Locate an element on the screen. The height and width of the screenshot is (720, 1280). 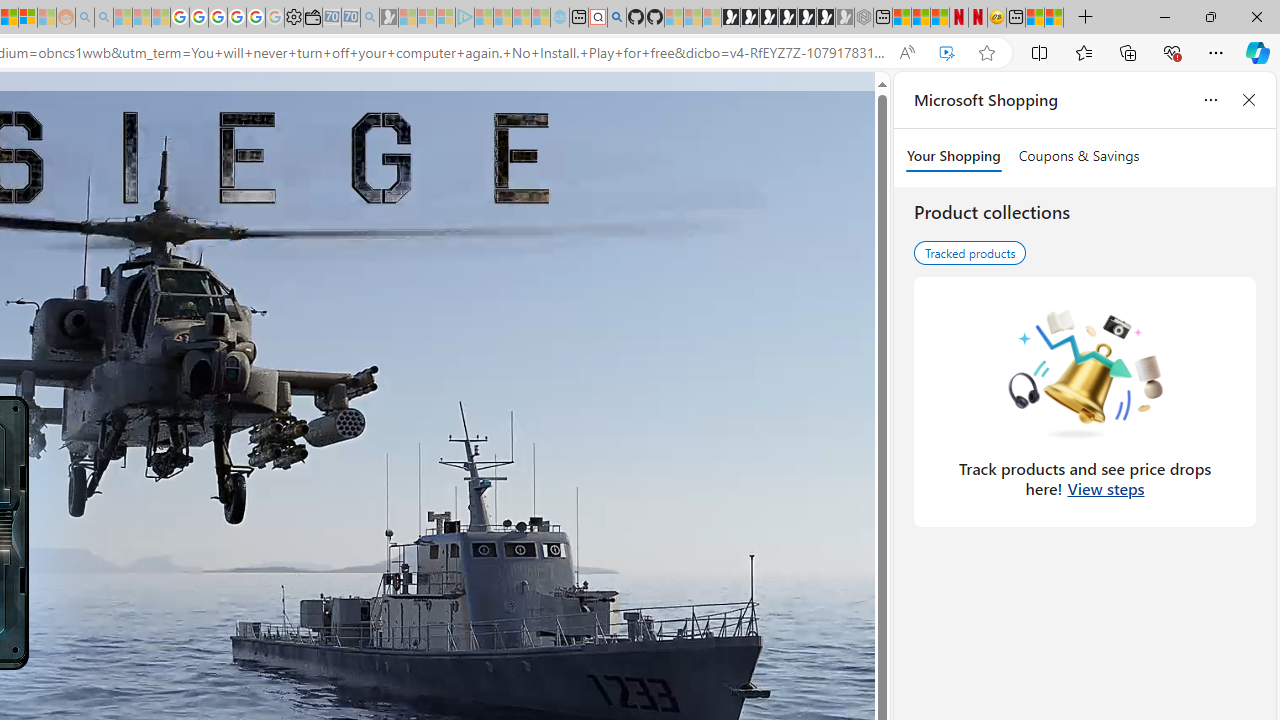
Wallet is located at coordinates (312, 18).